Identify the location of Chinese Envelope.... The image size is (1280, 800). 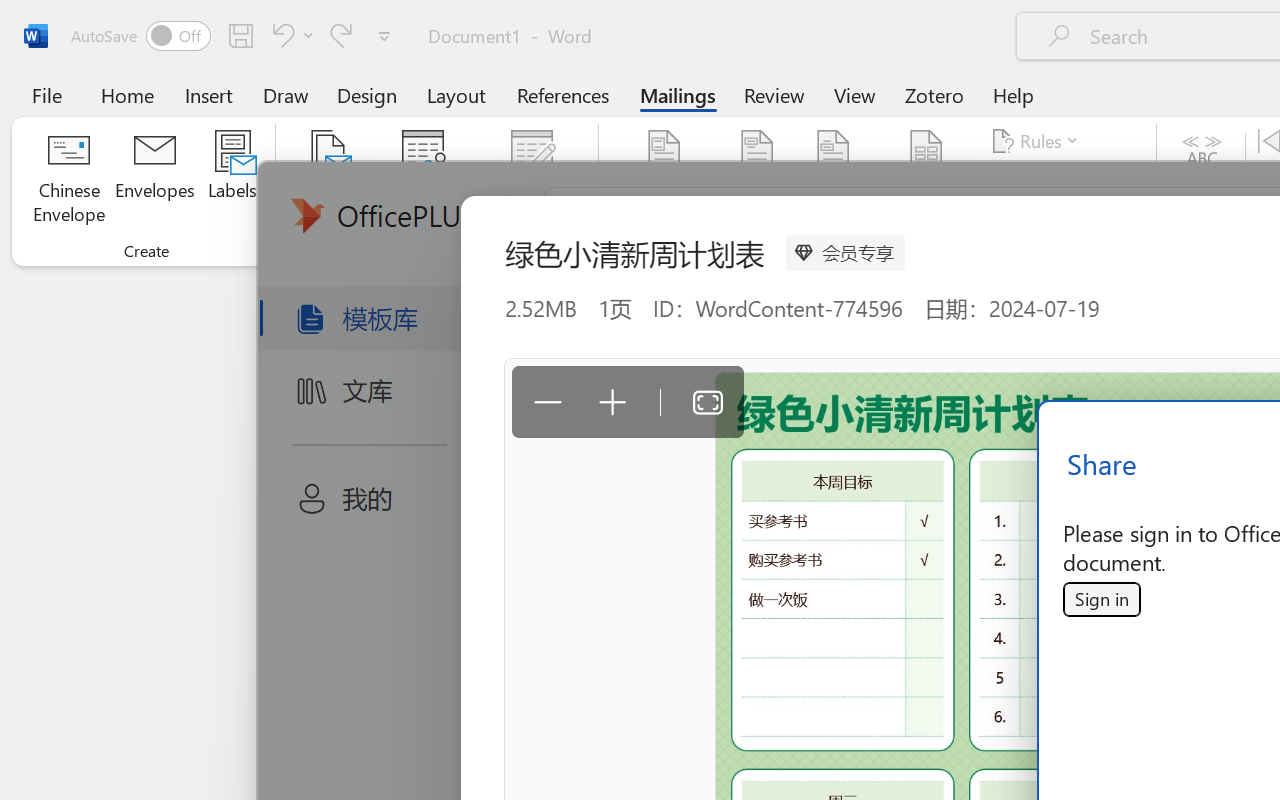
(68, 180).